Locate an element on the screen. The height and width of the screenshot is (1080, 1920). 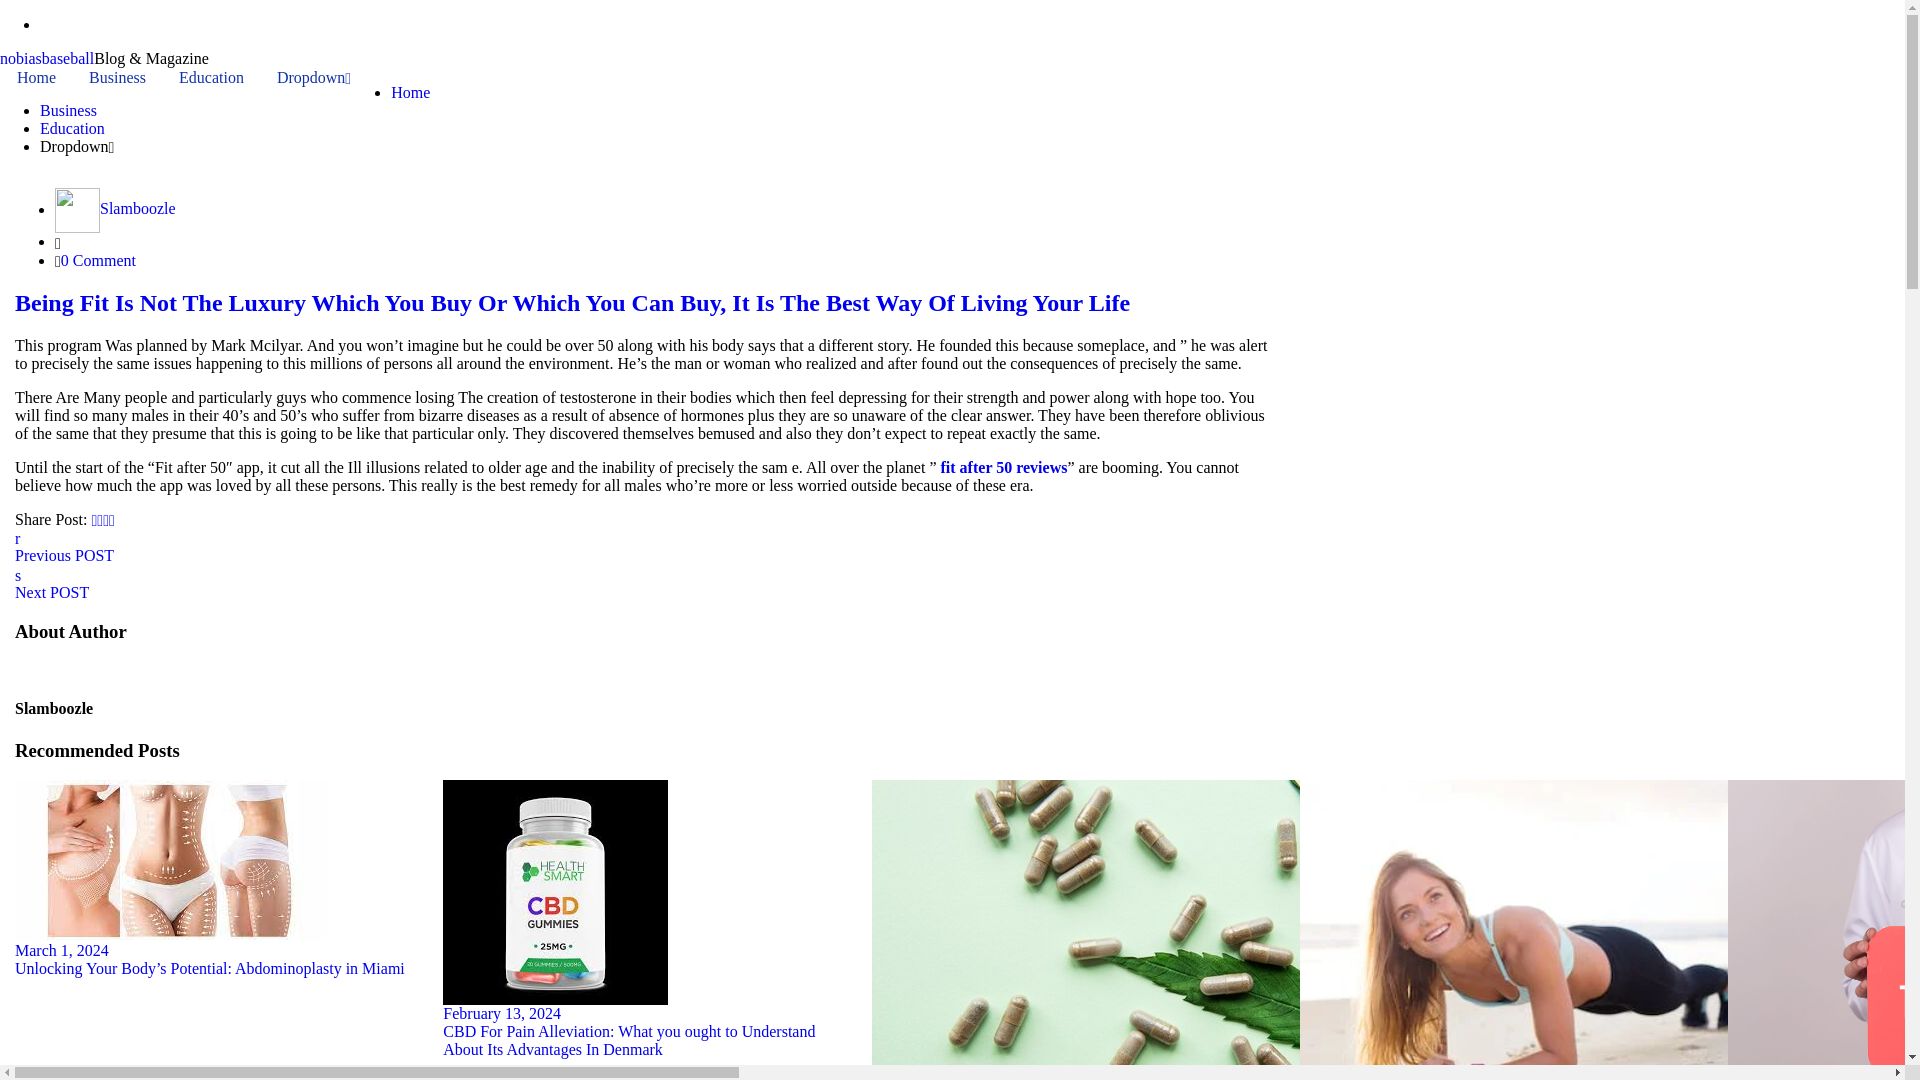
Slamboozle is located at coordinates (138, 208).